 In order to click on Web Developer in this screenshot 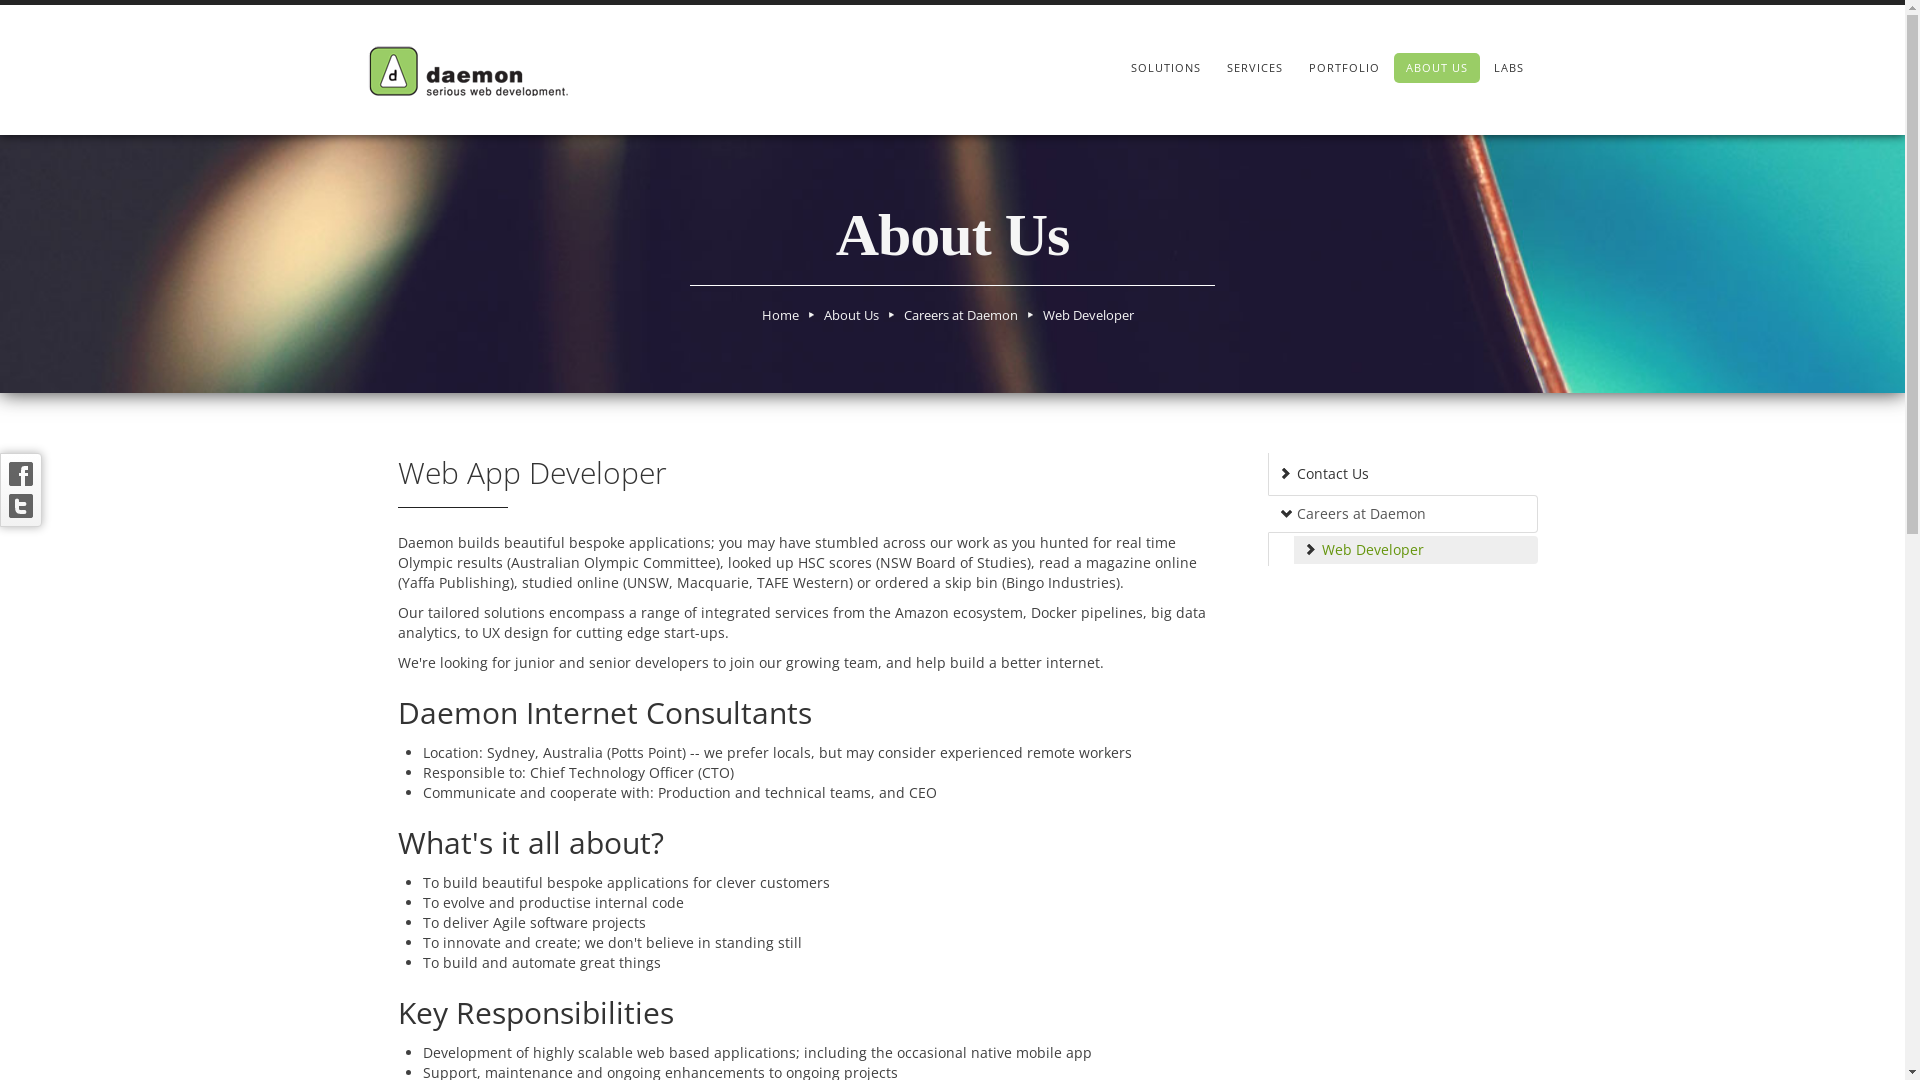, I will do `click(1088, 315)`.